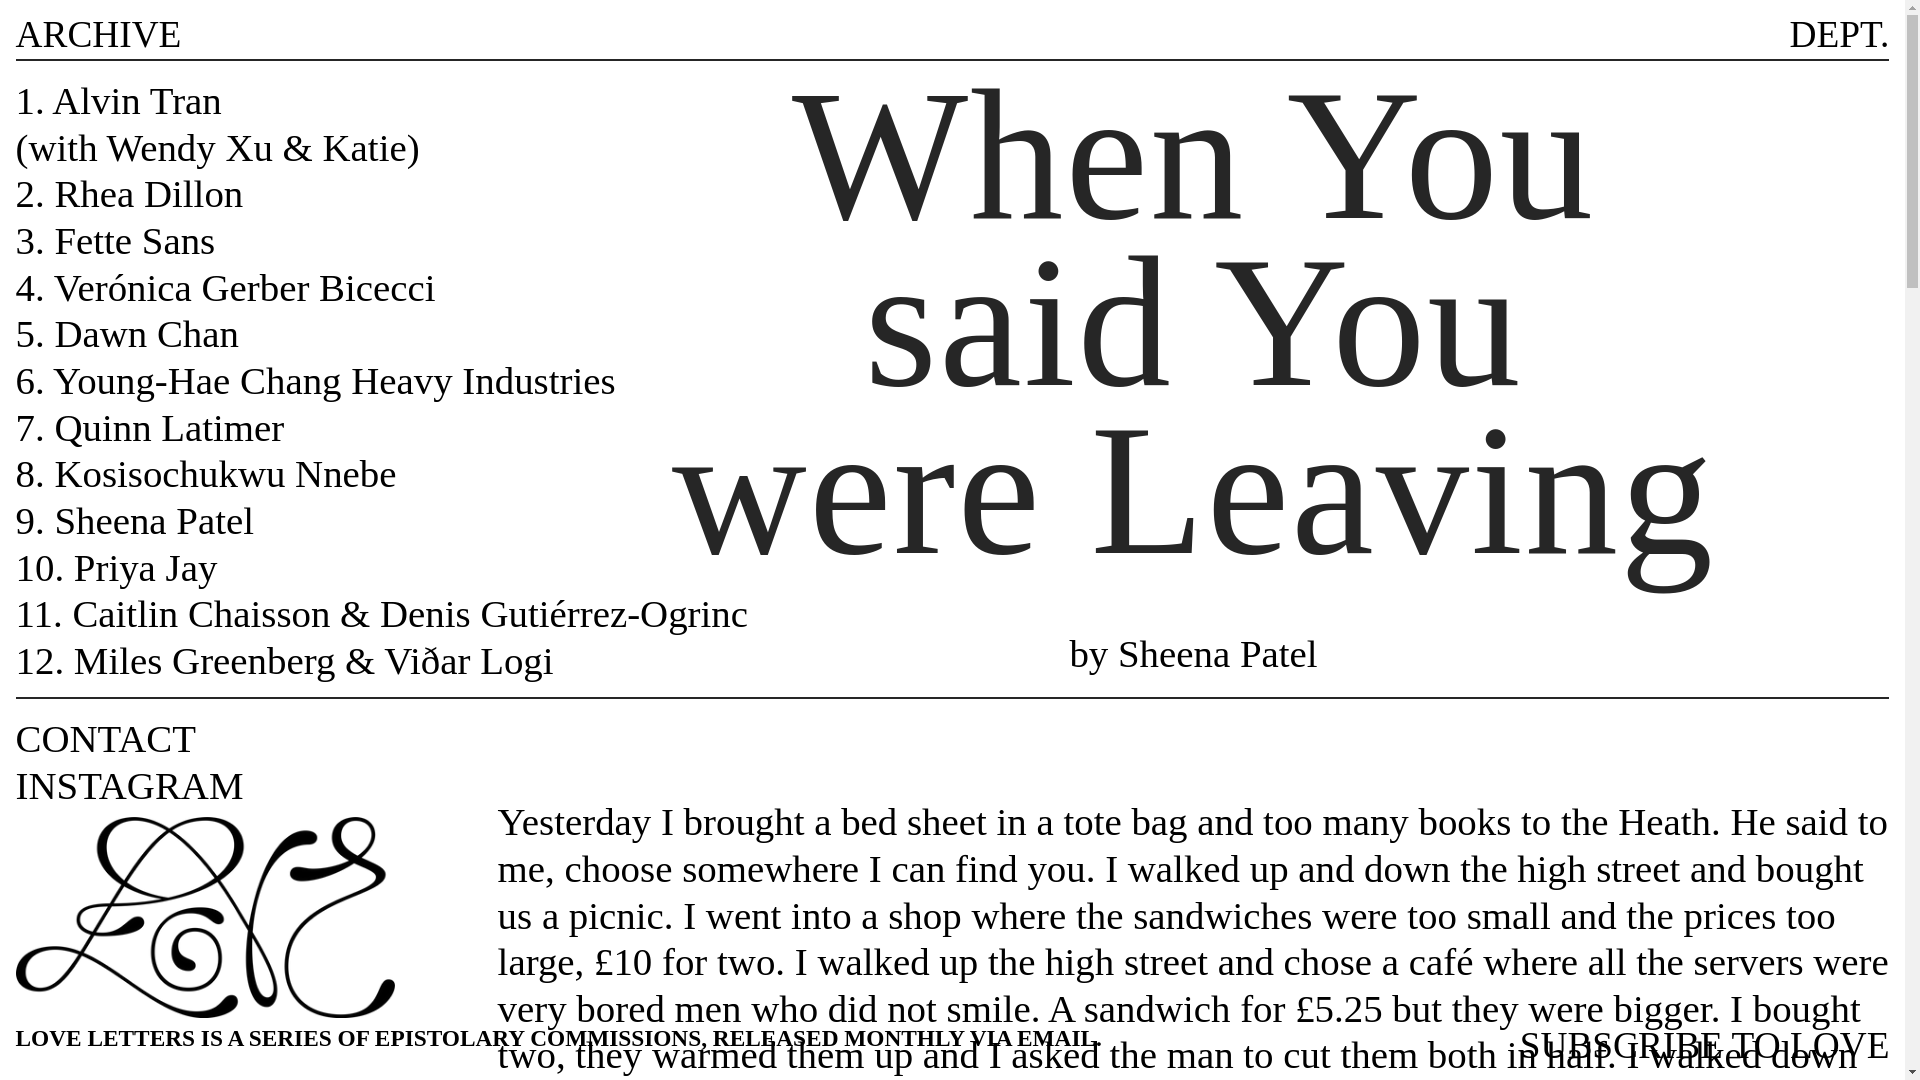  What do you see at coordinates (115, 240) in the screenshot?
I see `3. Fette Sans` at bounding box center [115, 240].